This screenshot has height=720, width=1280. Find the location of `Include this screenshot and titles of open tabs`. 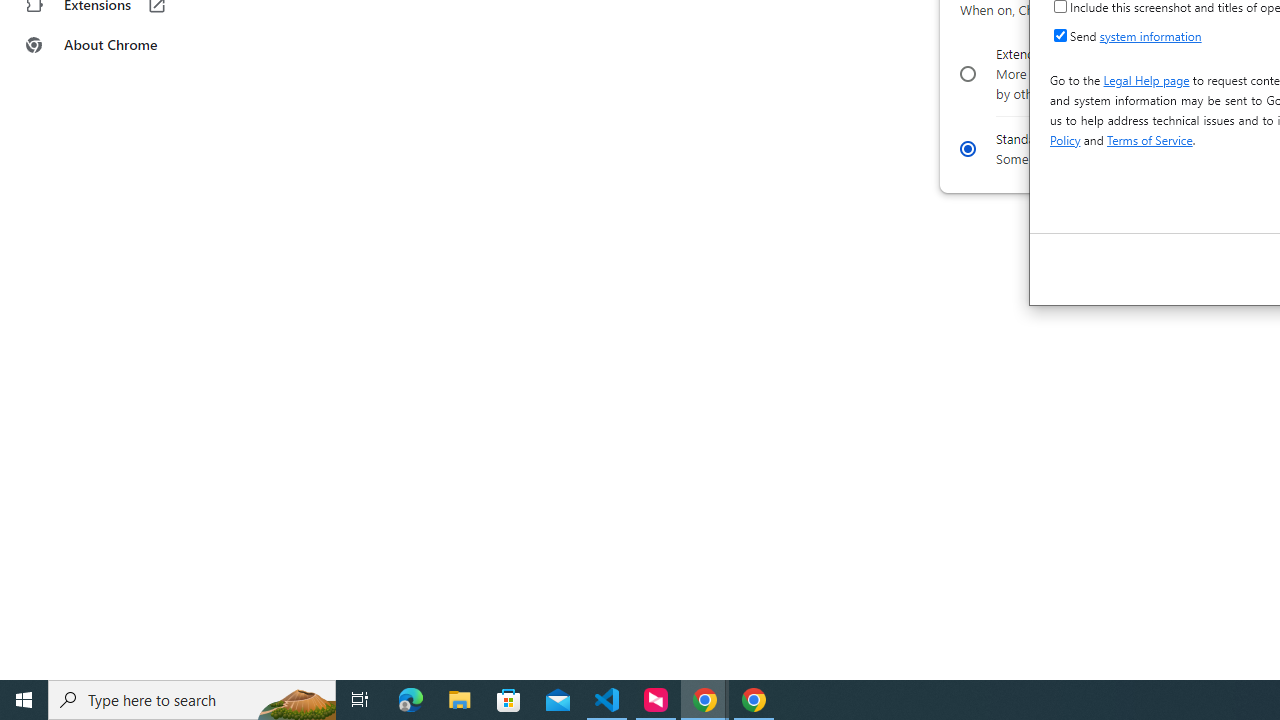

Include this screenshot and titles of open tabs is located at coordinates (1060, 6).